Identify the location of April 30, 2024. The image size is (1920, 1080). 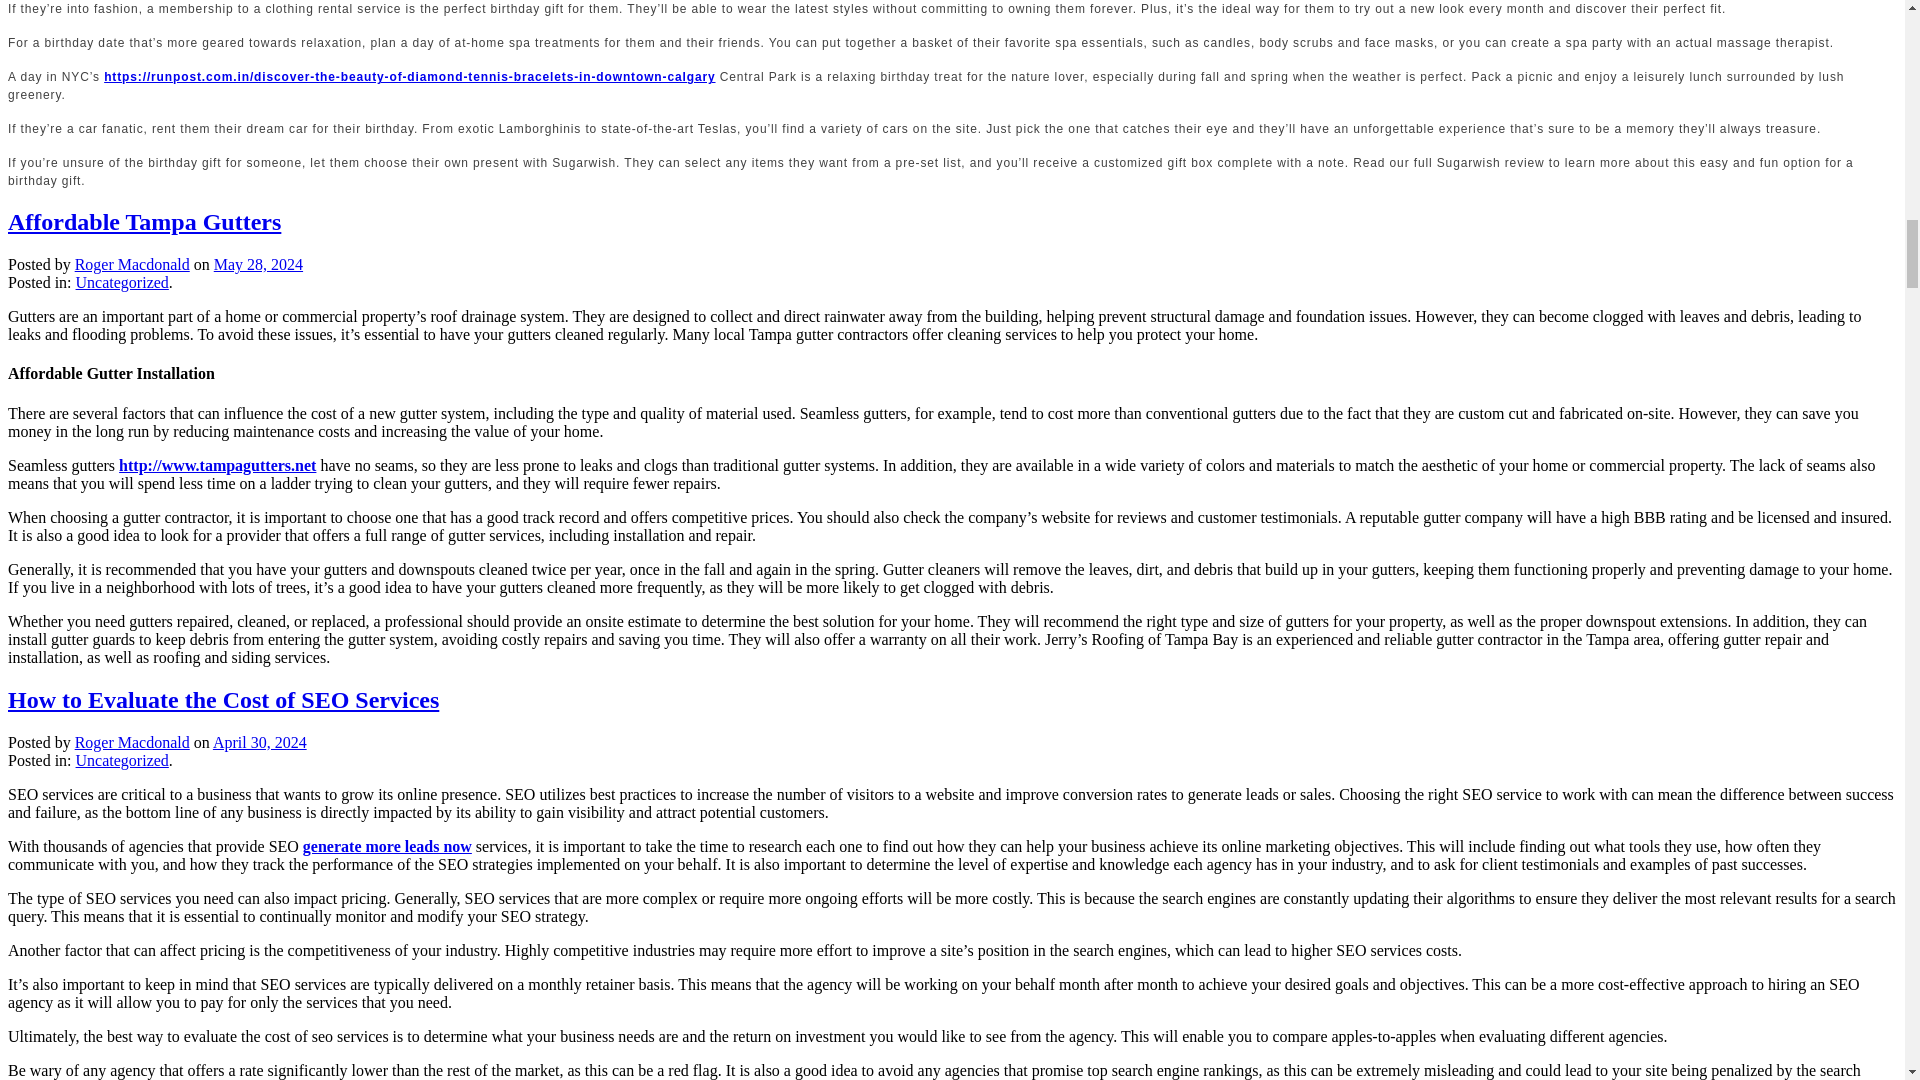
(260, 742).